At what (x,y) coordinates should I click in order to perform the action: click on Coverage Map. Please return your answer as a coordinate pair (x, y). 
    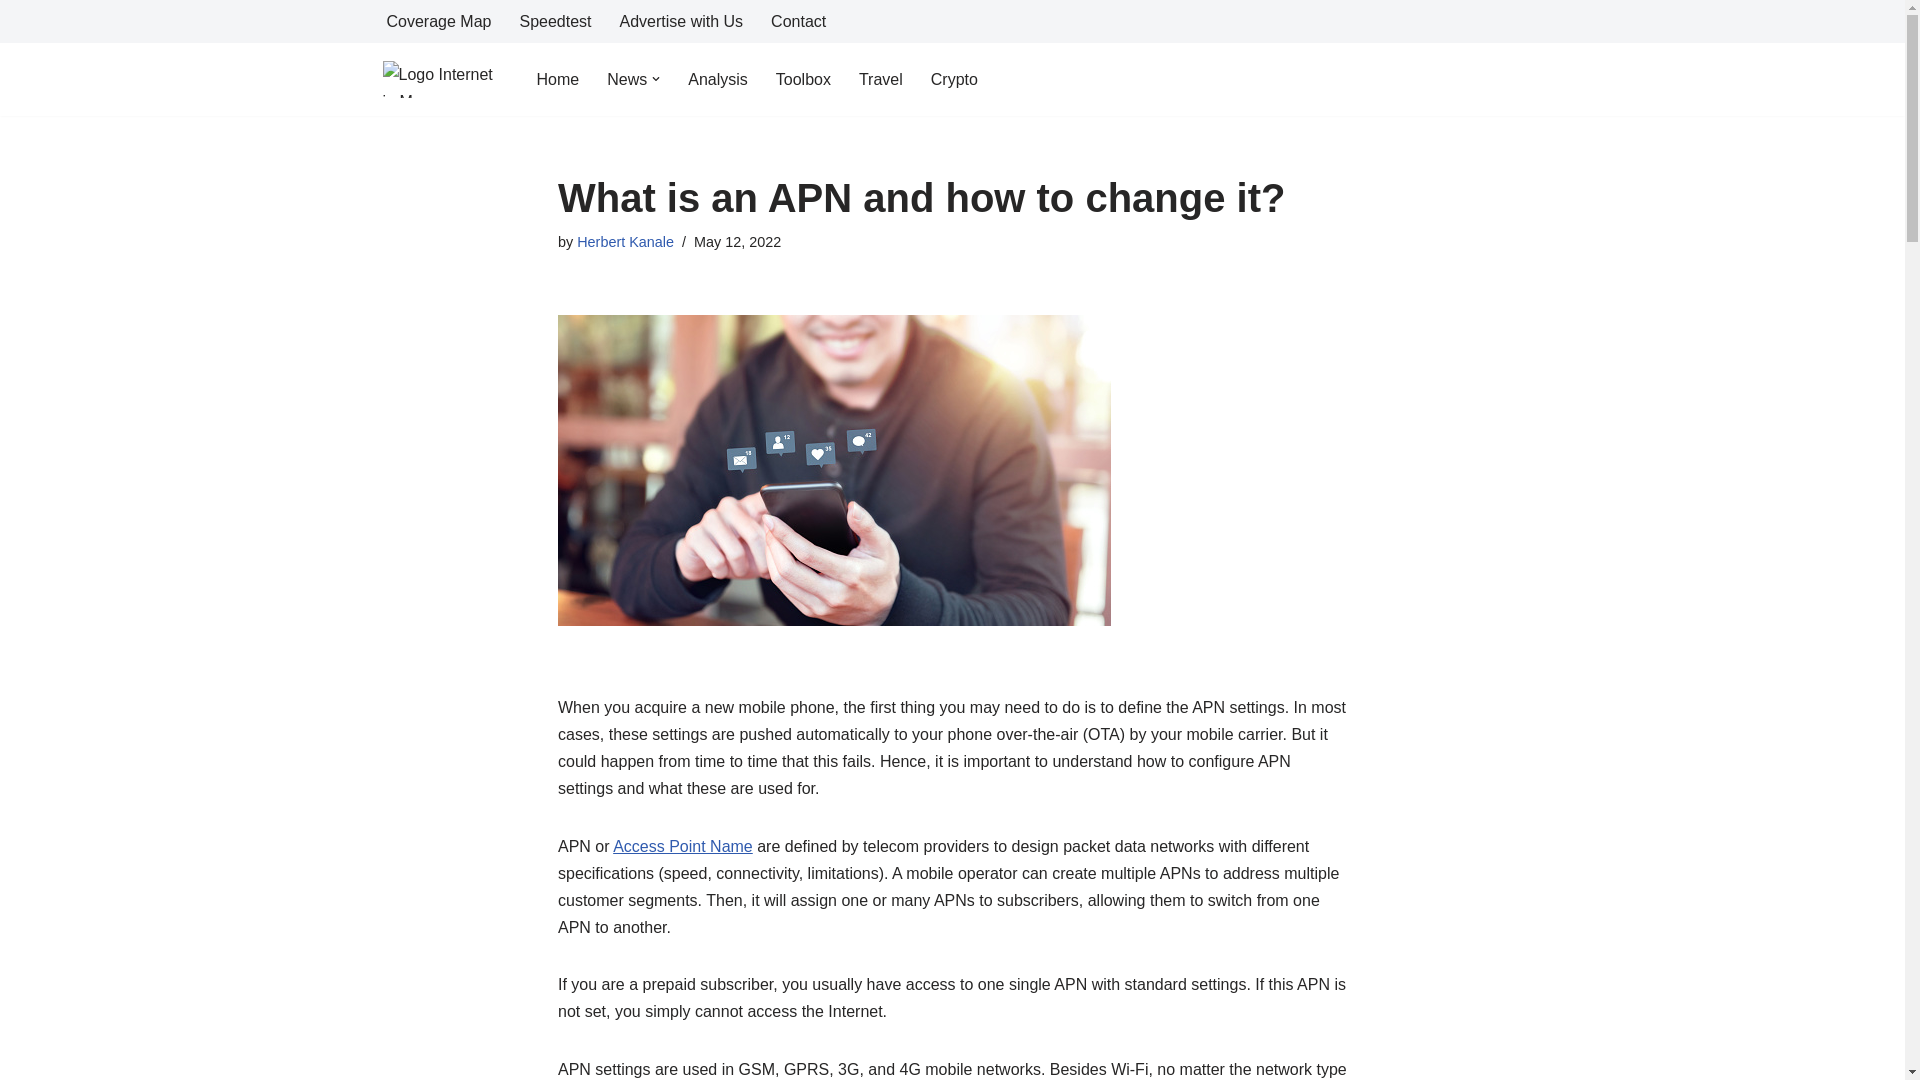
    Looking at the image, I should click on (438, 20).